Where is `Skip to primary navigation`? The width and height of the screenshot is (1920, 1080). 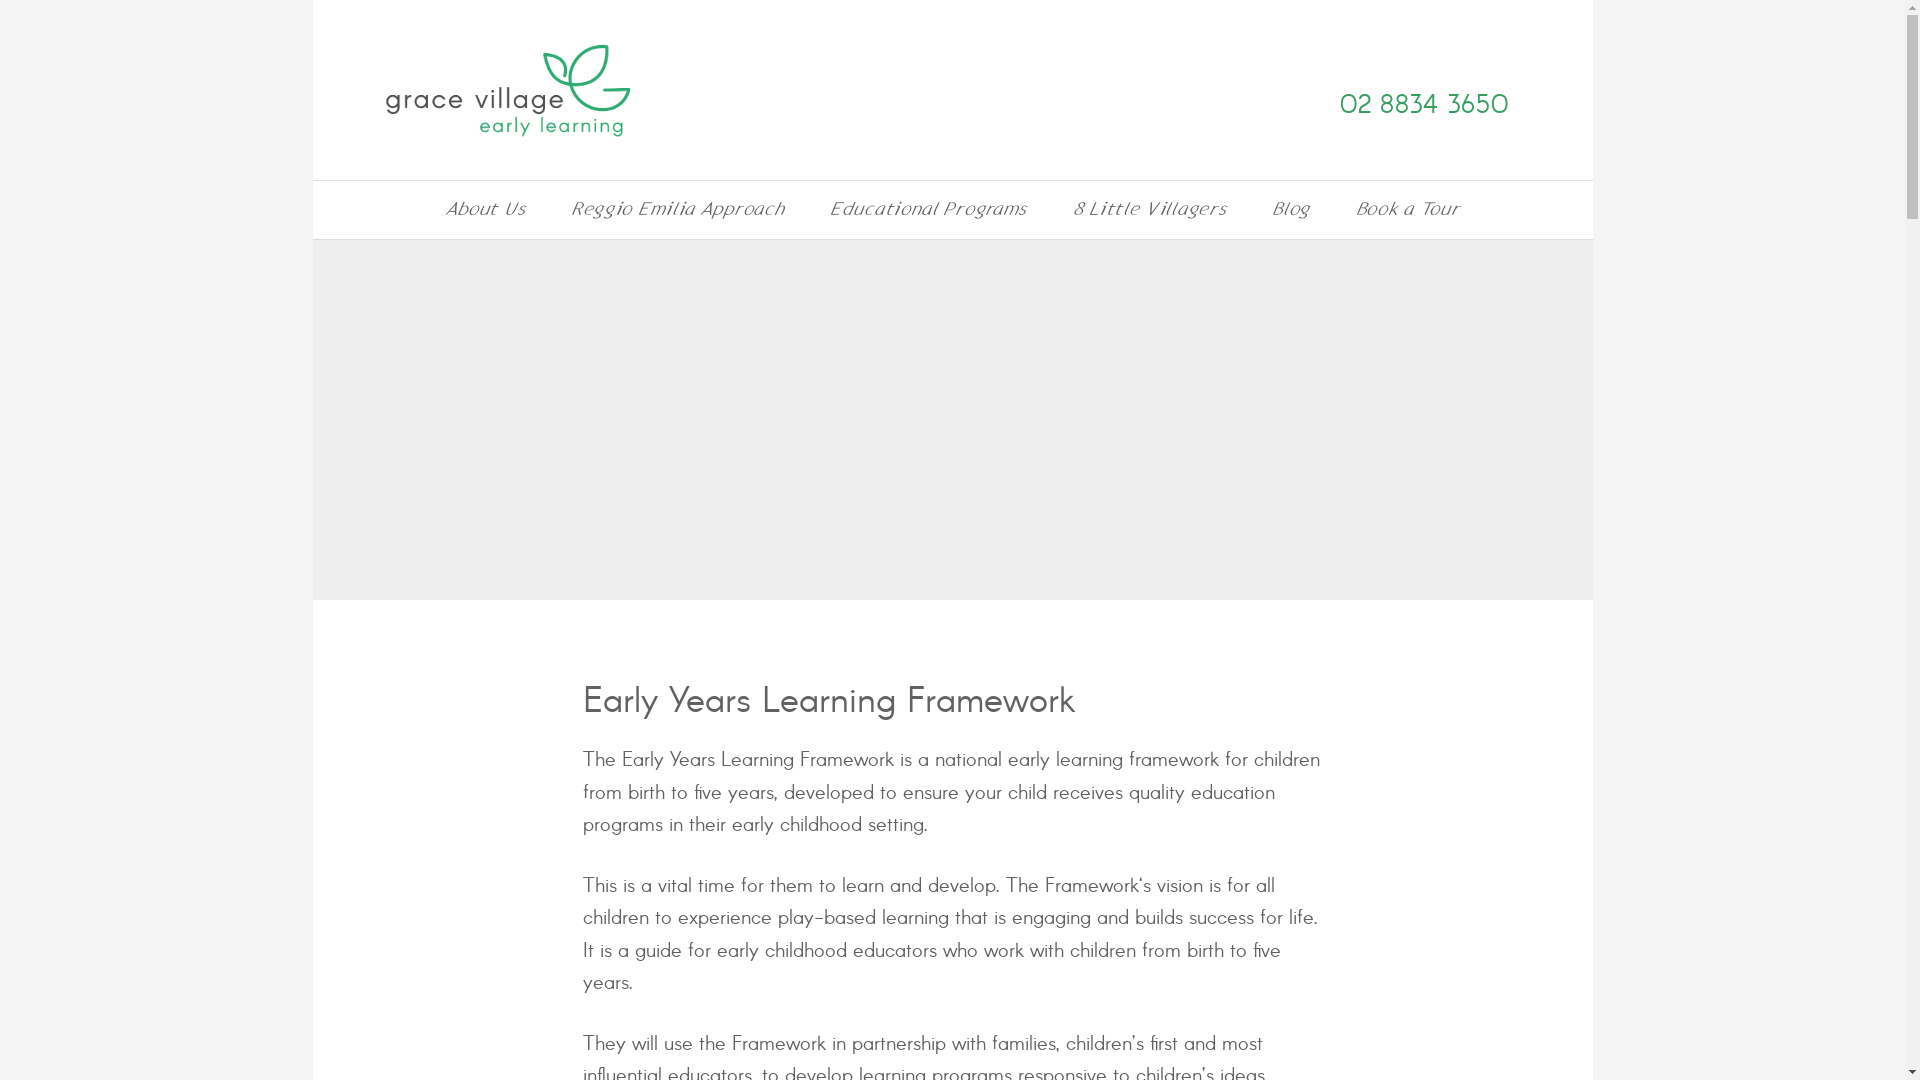
Skip to primary navigation is located at coordinates (312, 0).